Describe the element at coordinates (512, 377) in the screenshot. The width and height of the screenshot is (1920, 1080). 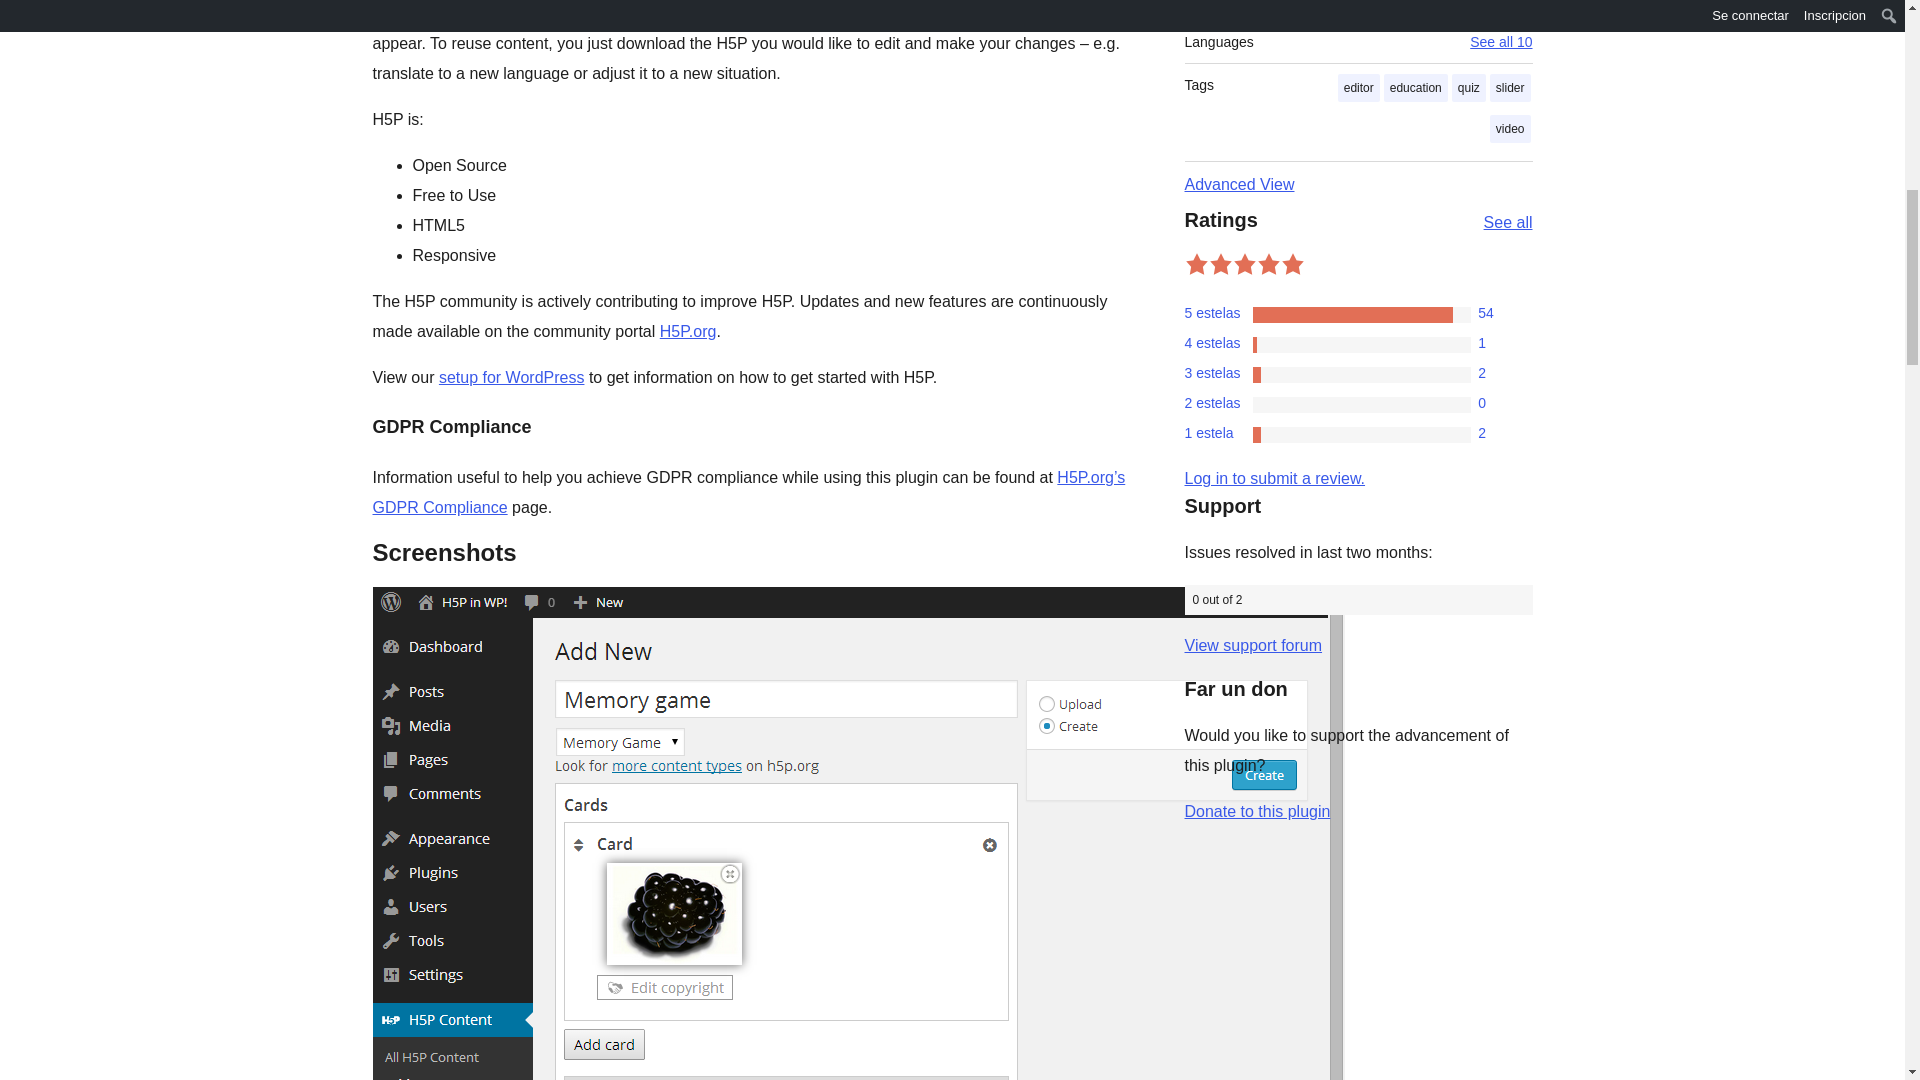
I see `setup for WordPress` at that location.